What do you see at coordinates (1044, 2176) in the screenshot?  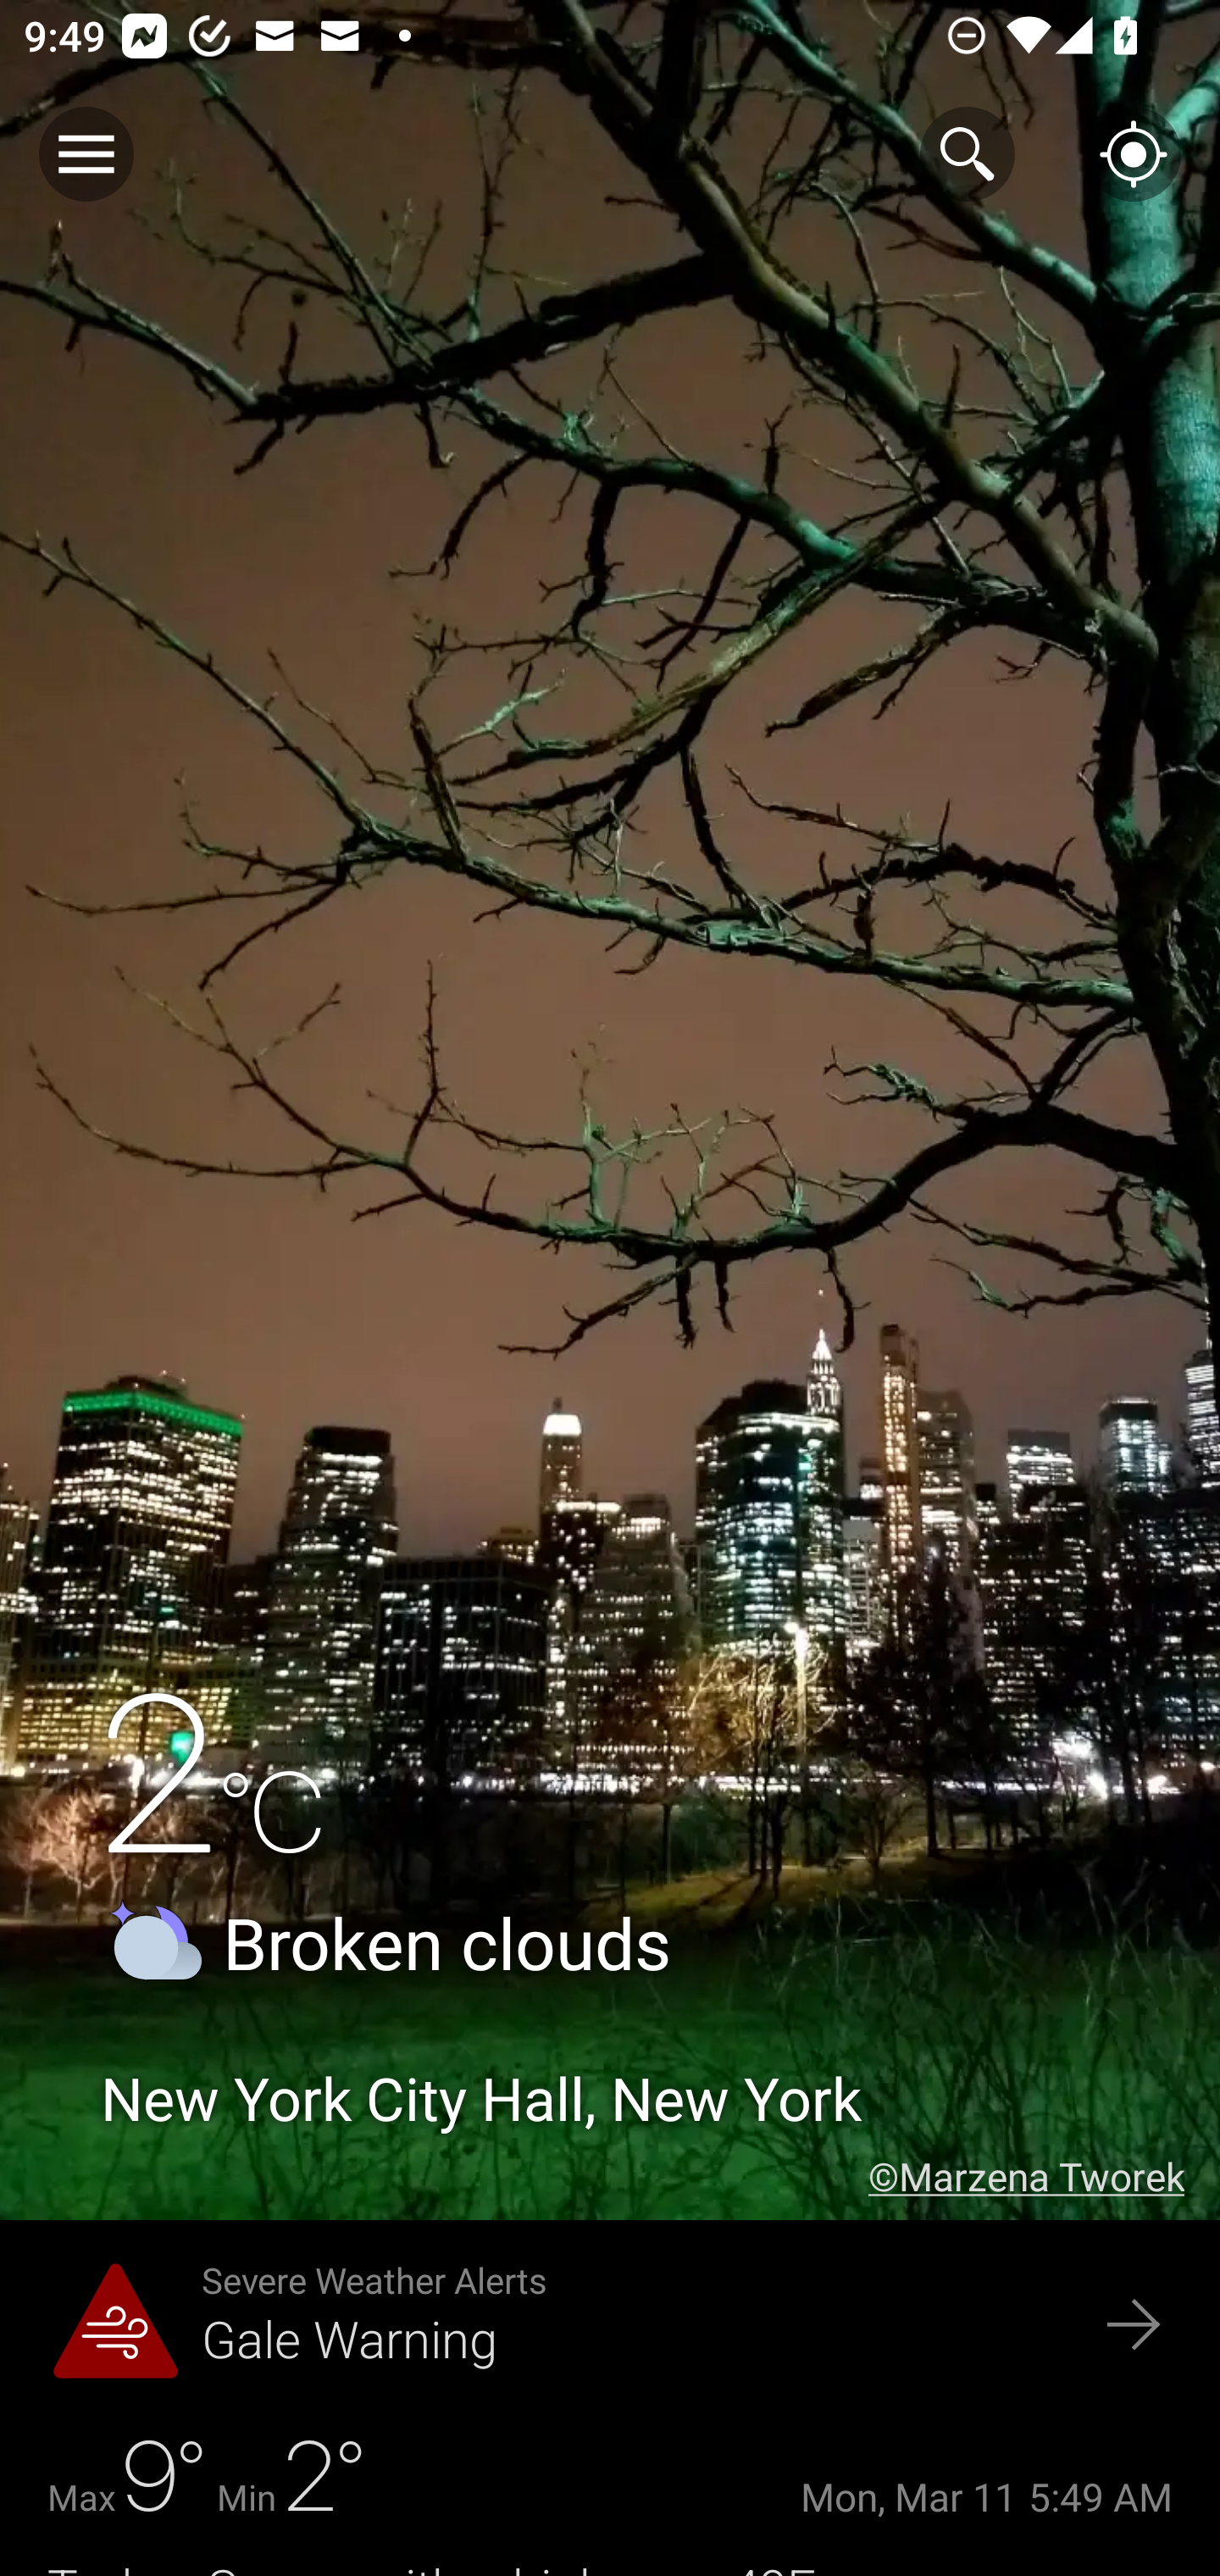 I see `©Marzena Tworek` at bounding box center [1044, 2176].